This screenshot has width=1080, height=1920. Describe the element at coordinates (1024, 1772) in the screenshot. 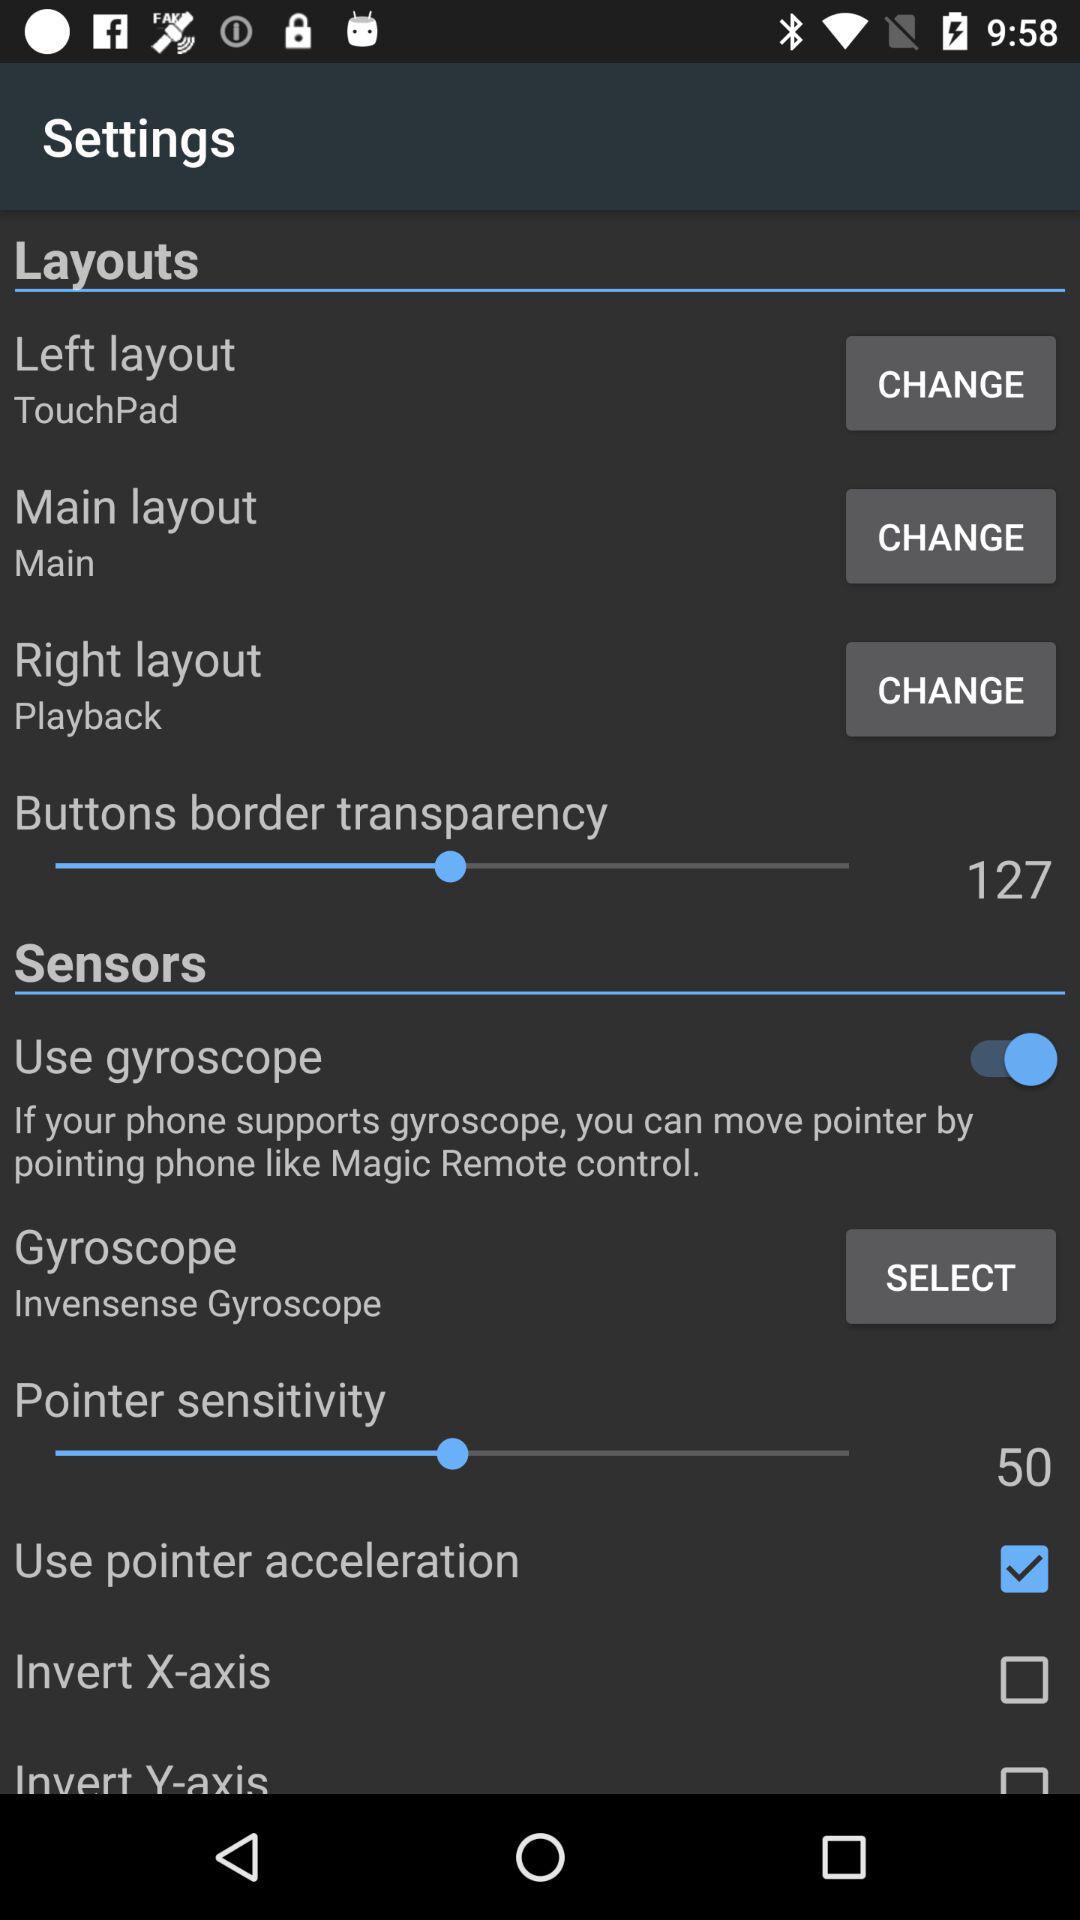

I see `select option` at that location.